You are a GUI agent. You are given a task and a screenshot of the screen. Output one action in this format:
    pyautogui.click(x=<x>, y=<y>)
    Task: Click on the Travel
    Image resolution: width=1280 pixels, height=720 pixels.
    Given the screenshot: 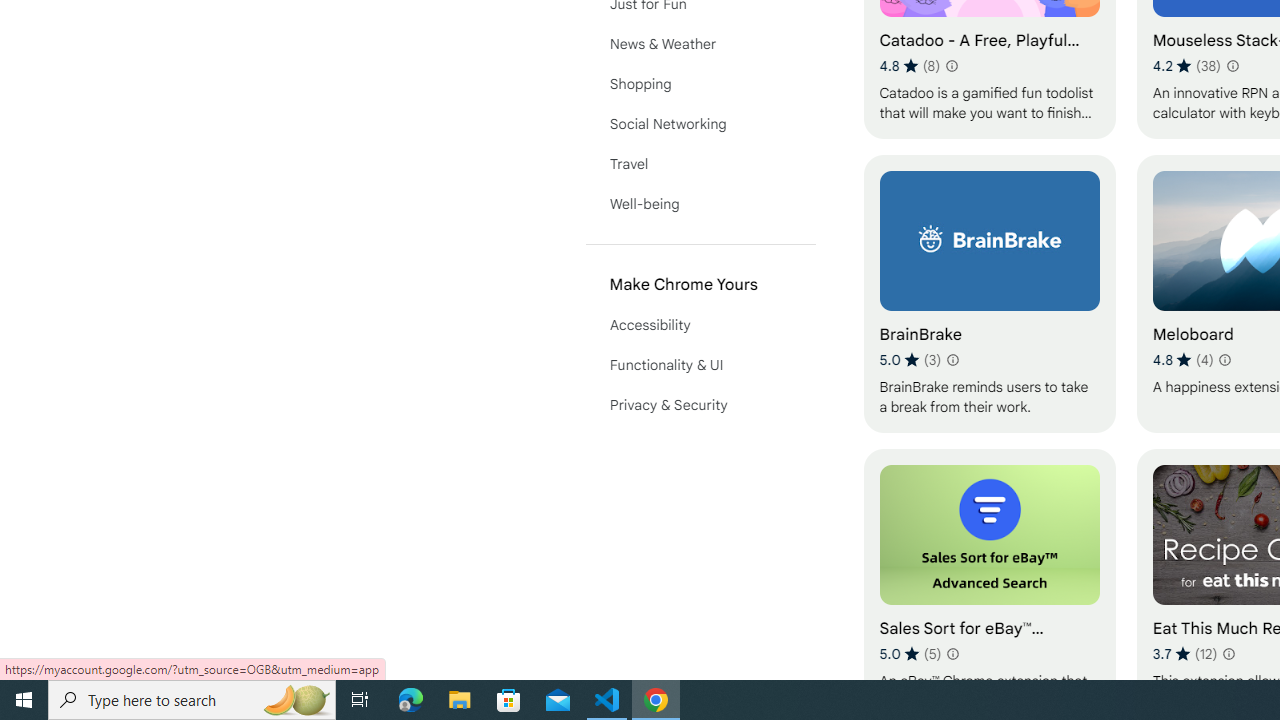 What is the action you would take?
    pyautogui.click(x=700, y=164)
    